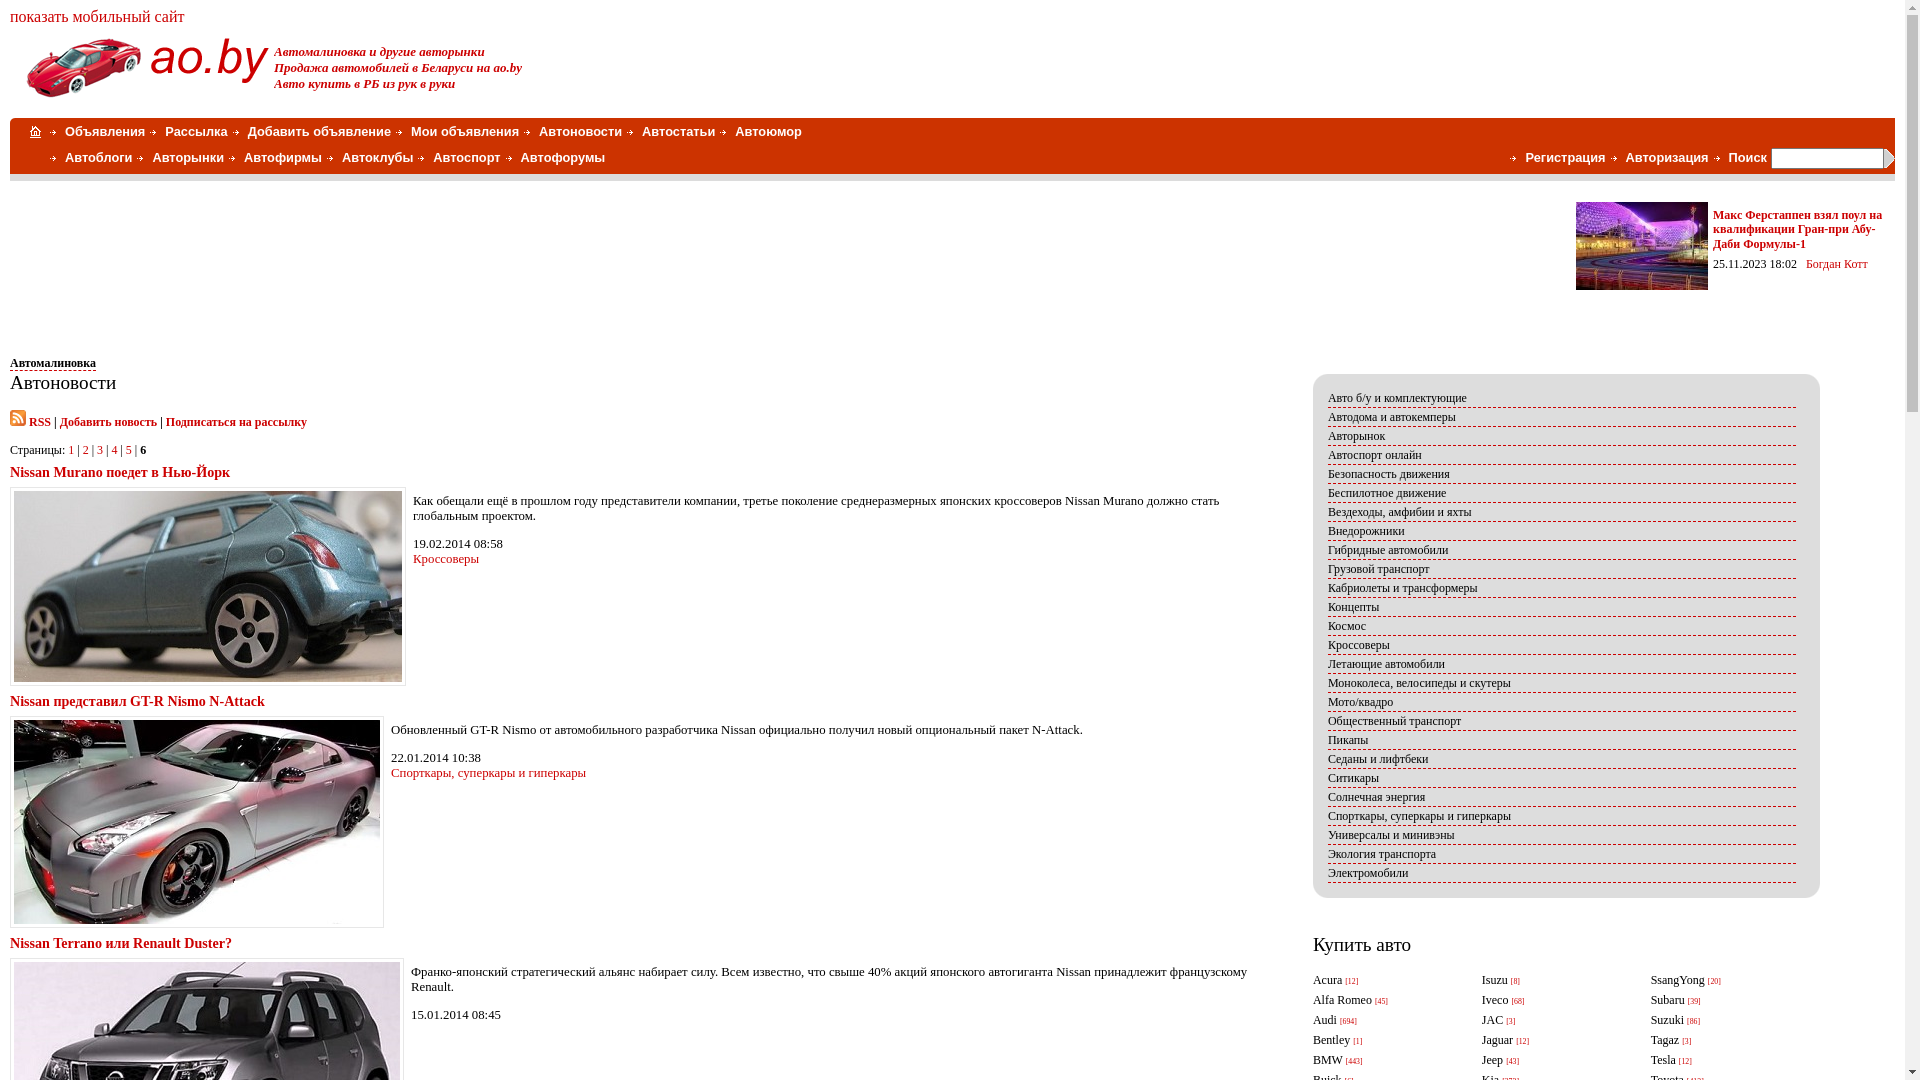  What do you see at coordinates (100, 450) in the screenshot?
I see `3` at bounding box center [100, 450].